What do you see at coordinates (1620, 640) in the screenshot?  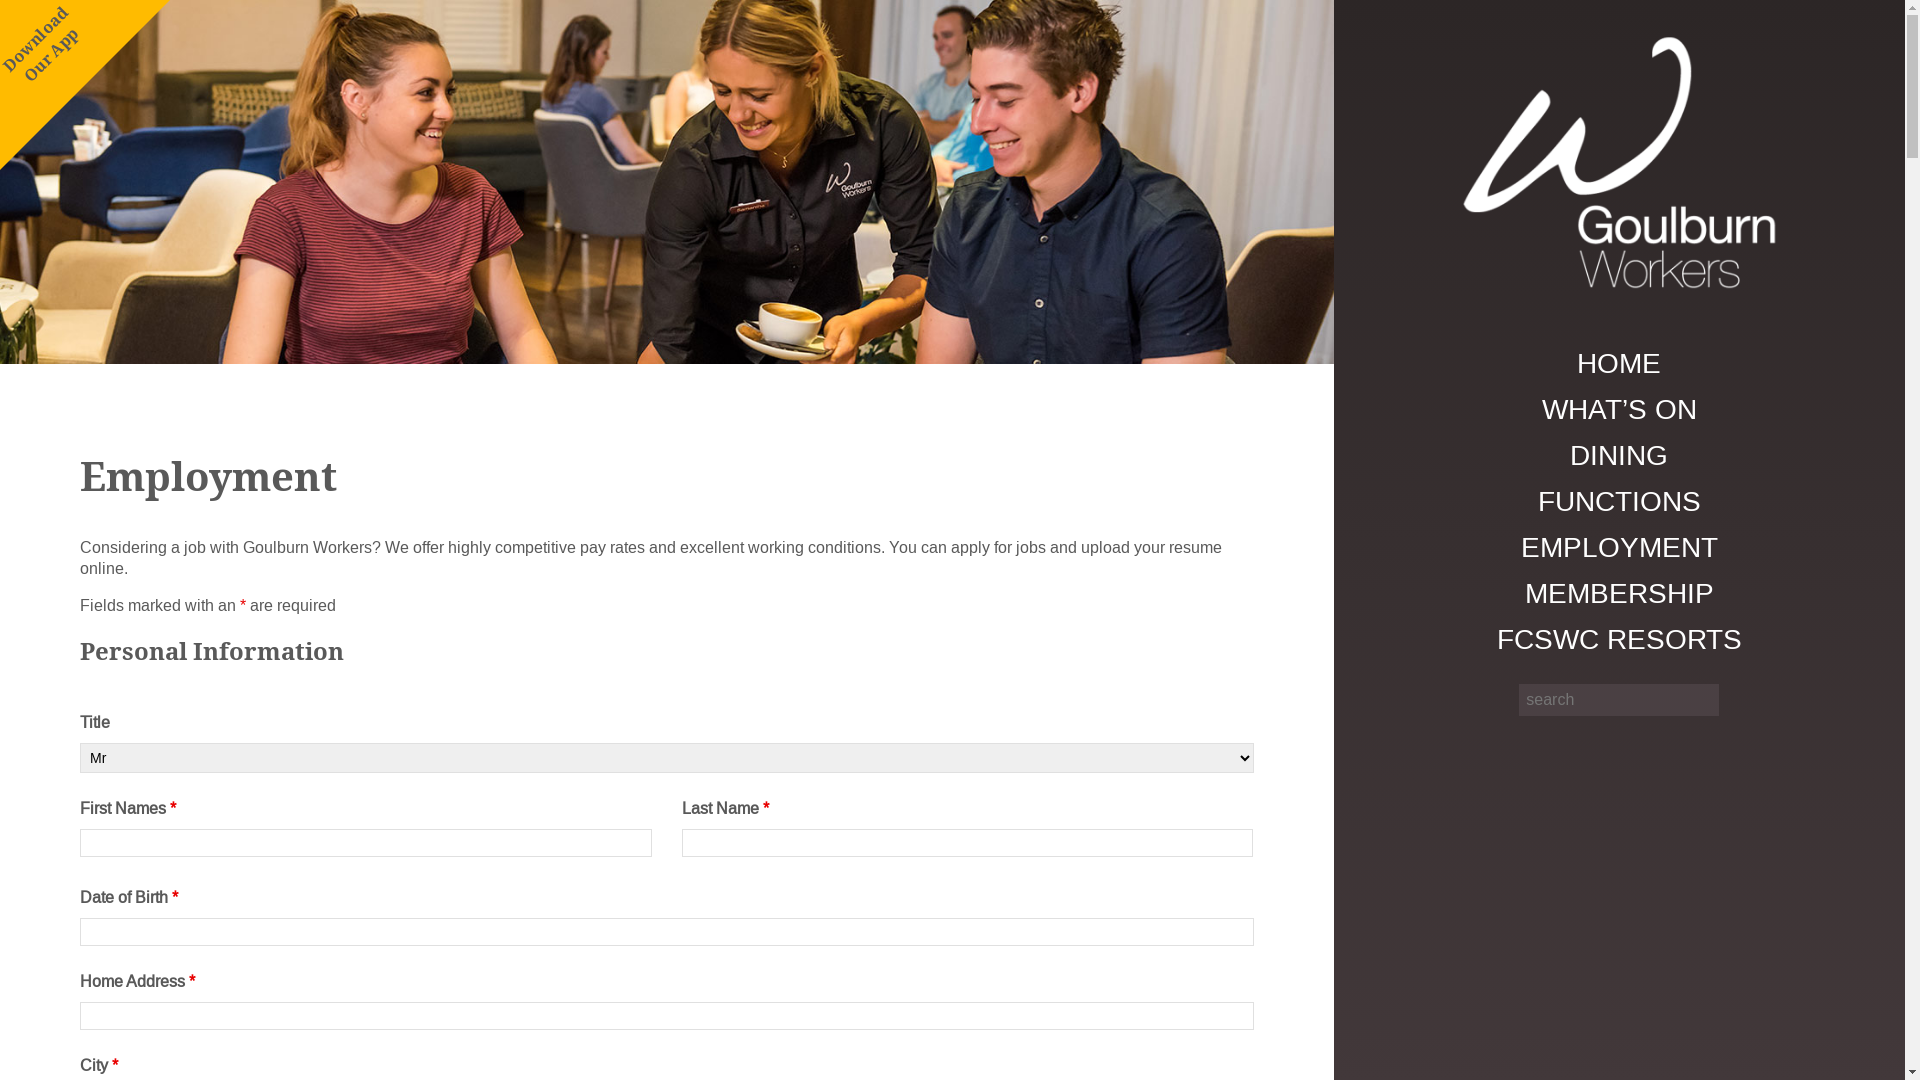 I see `FCSWC RESORTS` at bounding box center [1620, 640].